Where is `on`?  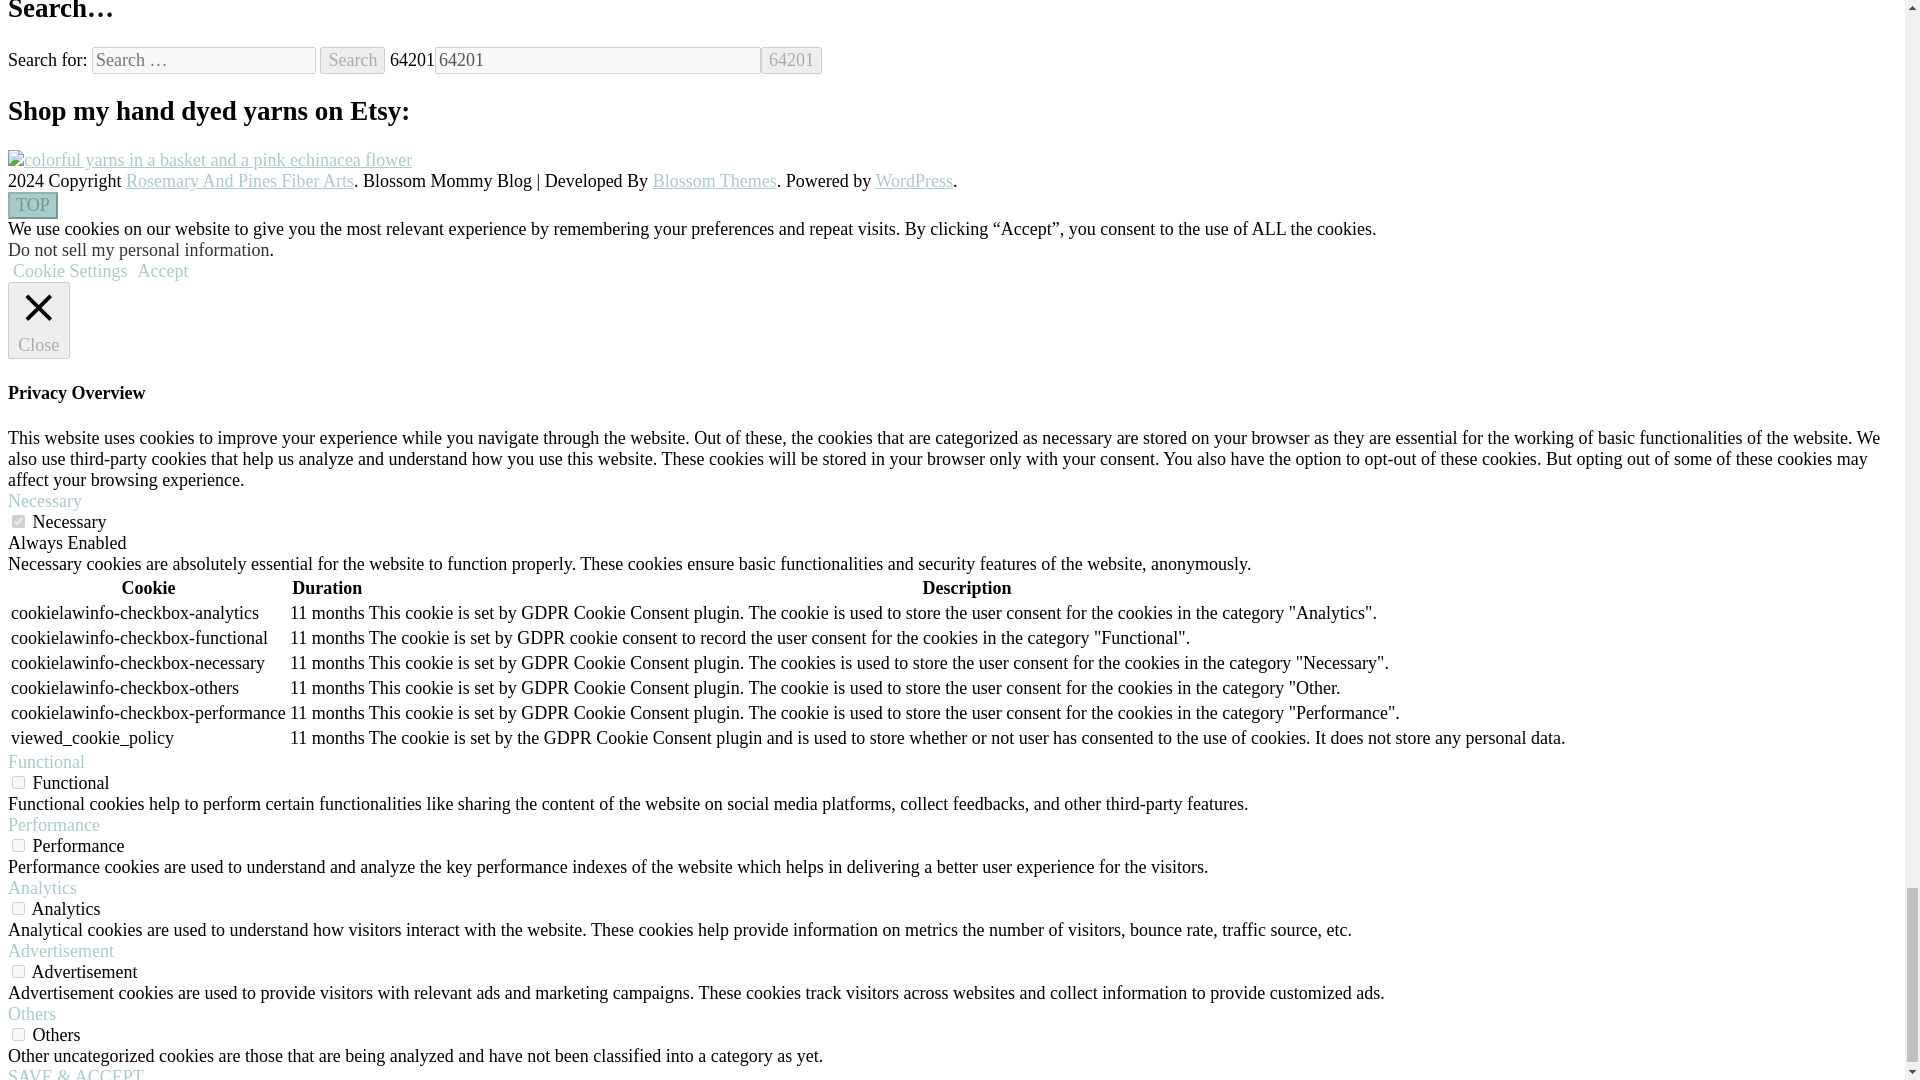
on is located at coordinates (18, 1034).